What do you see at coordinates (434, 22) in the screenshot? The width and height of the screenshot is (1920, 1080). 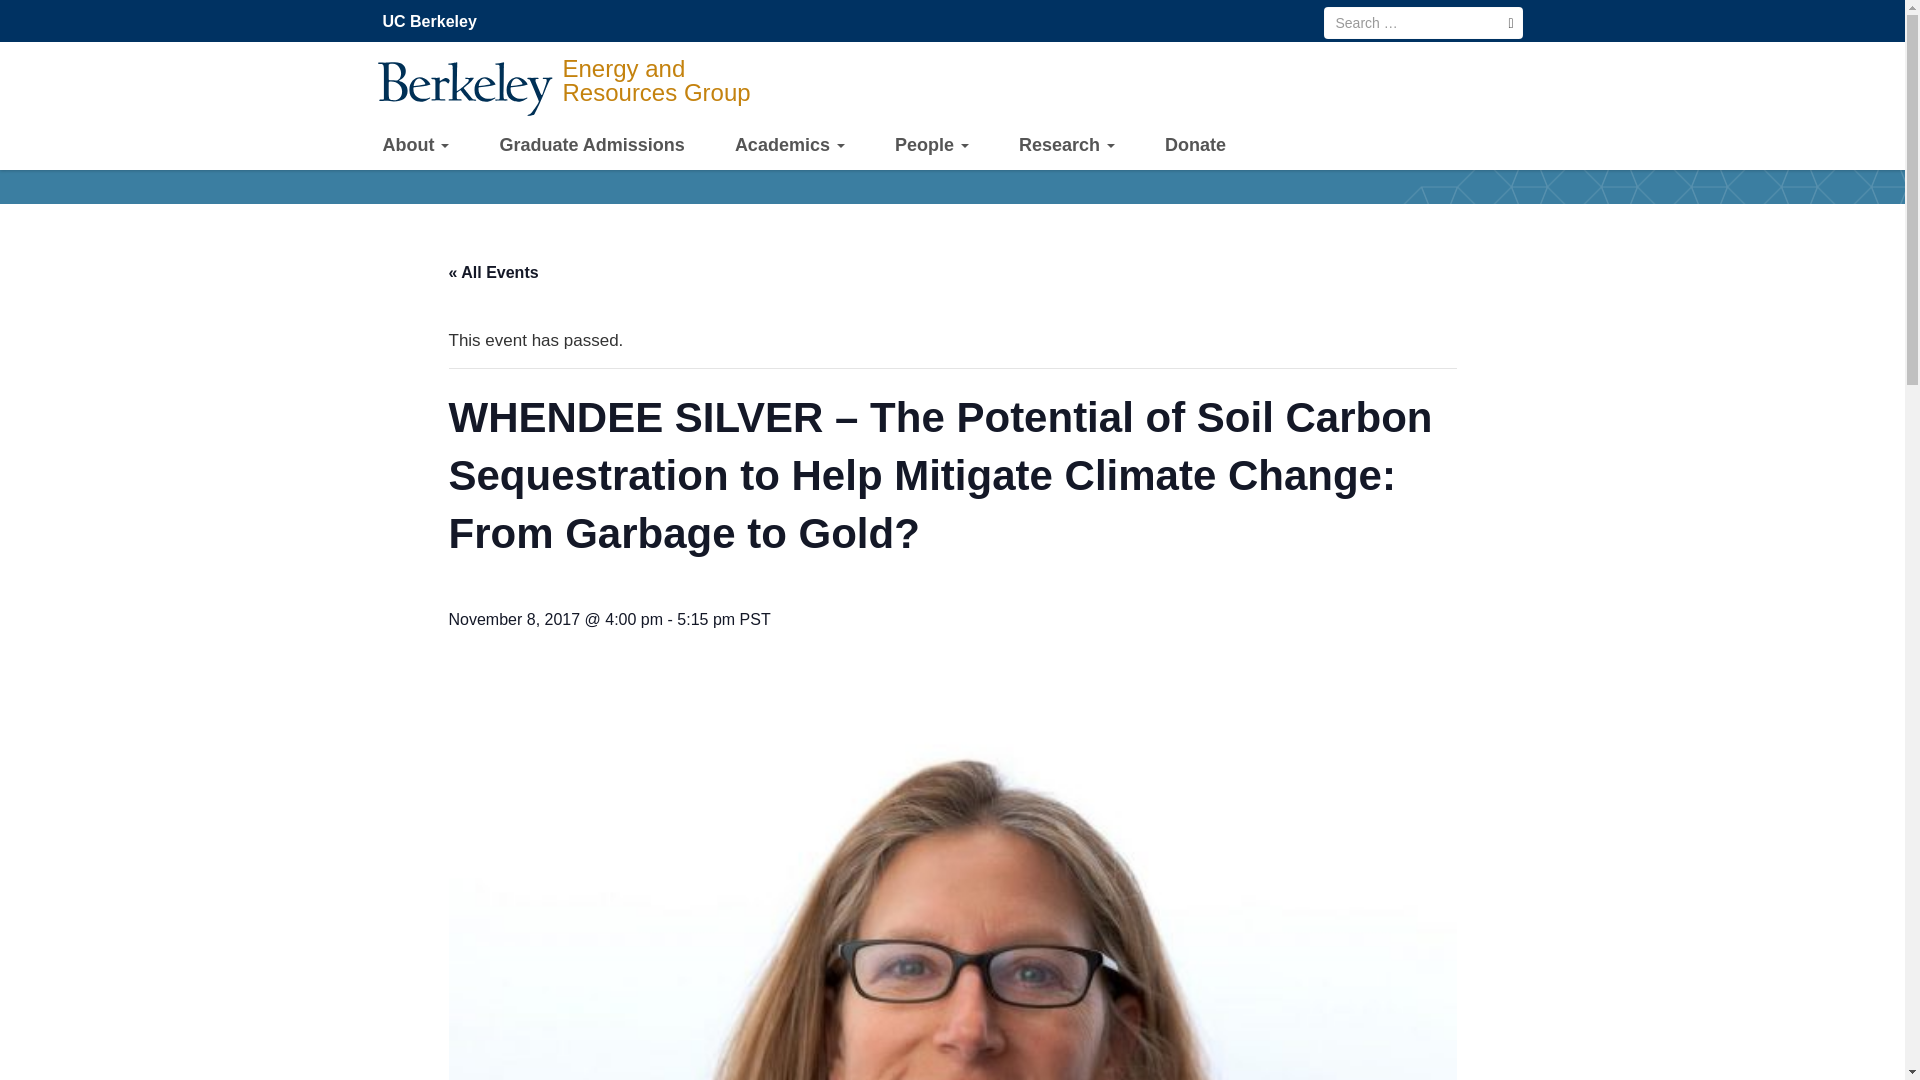 I see `UC Berkeley` at bounding box center [434, 22].